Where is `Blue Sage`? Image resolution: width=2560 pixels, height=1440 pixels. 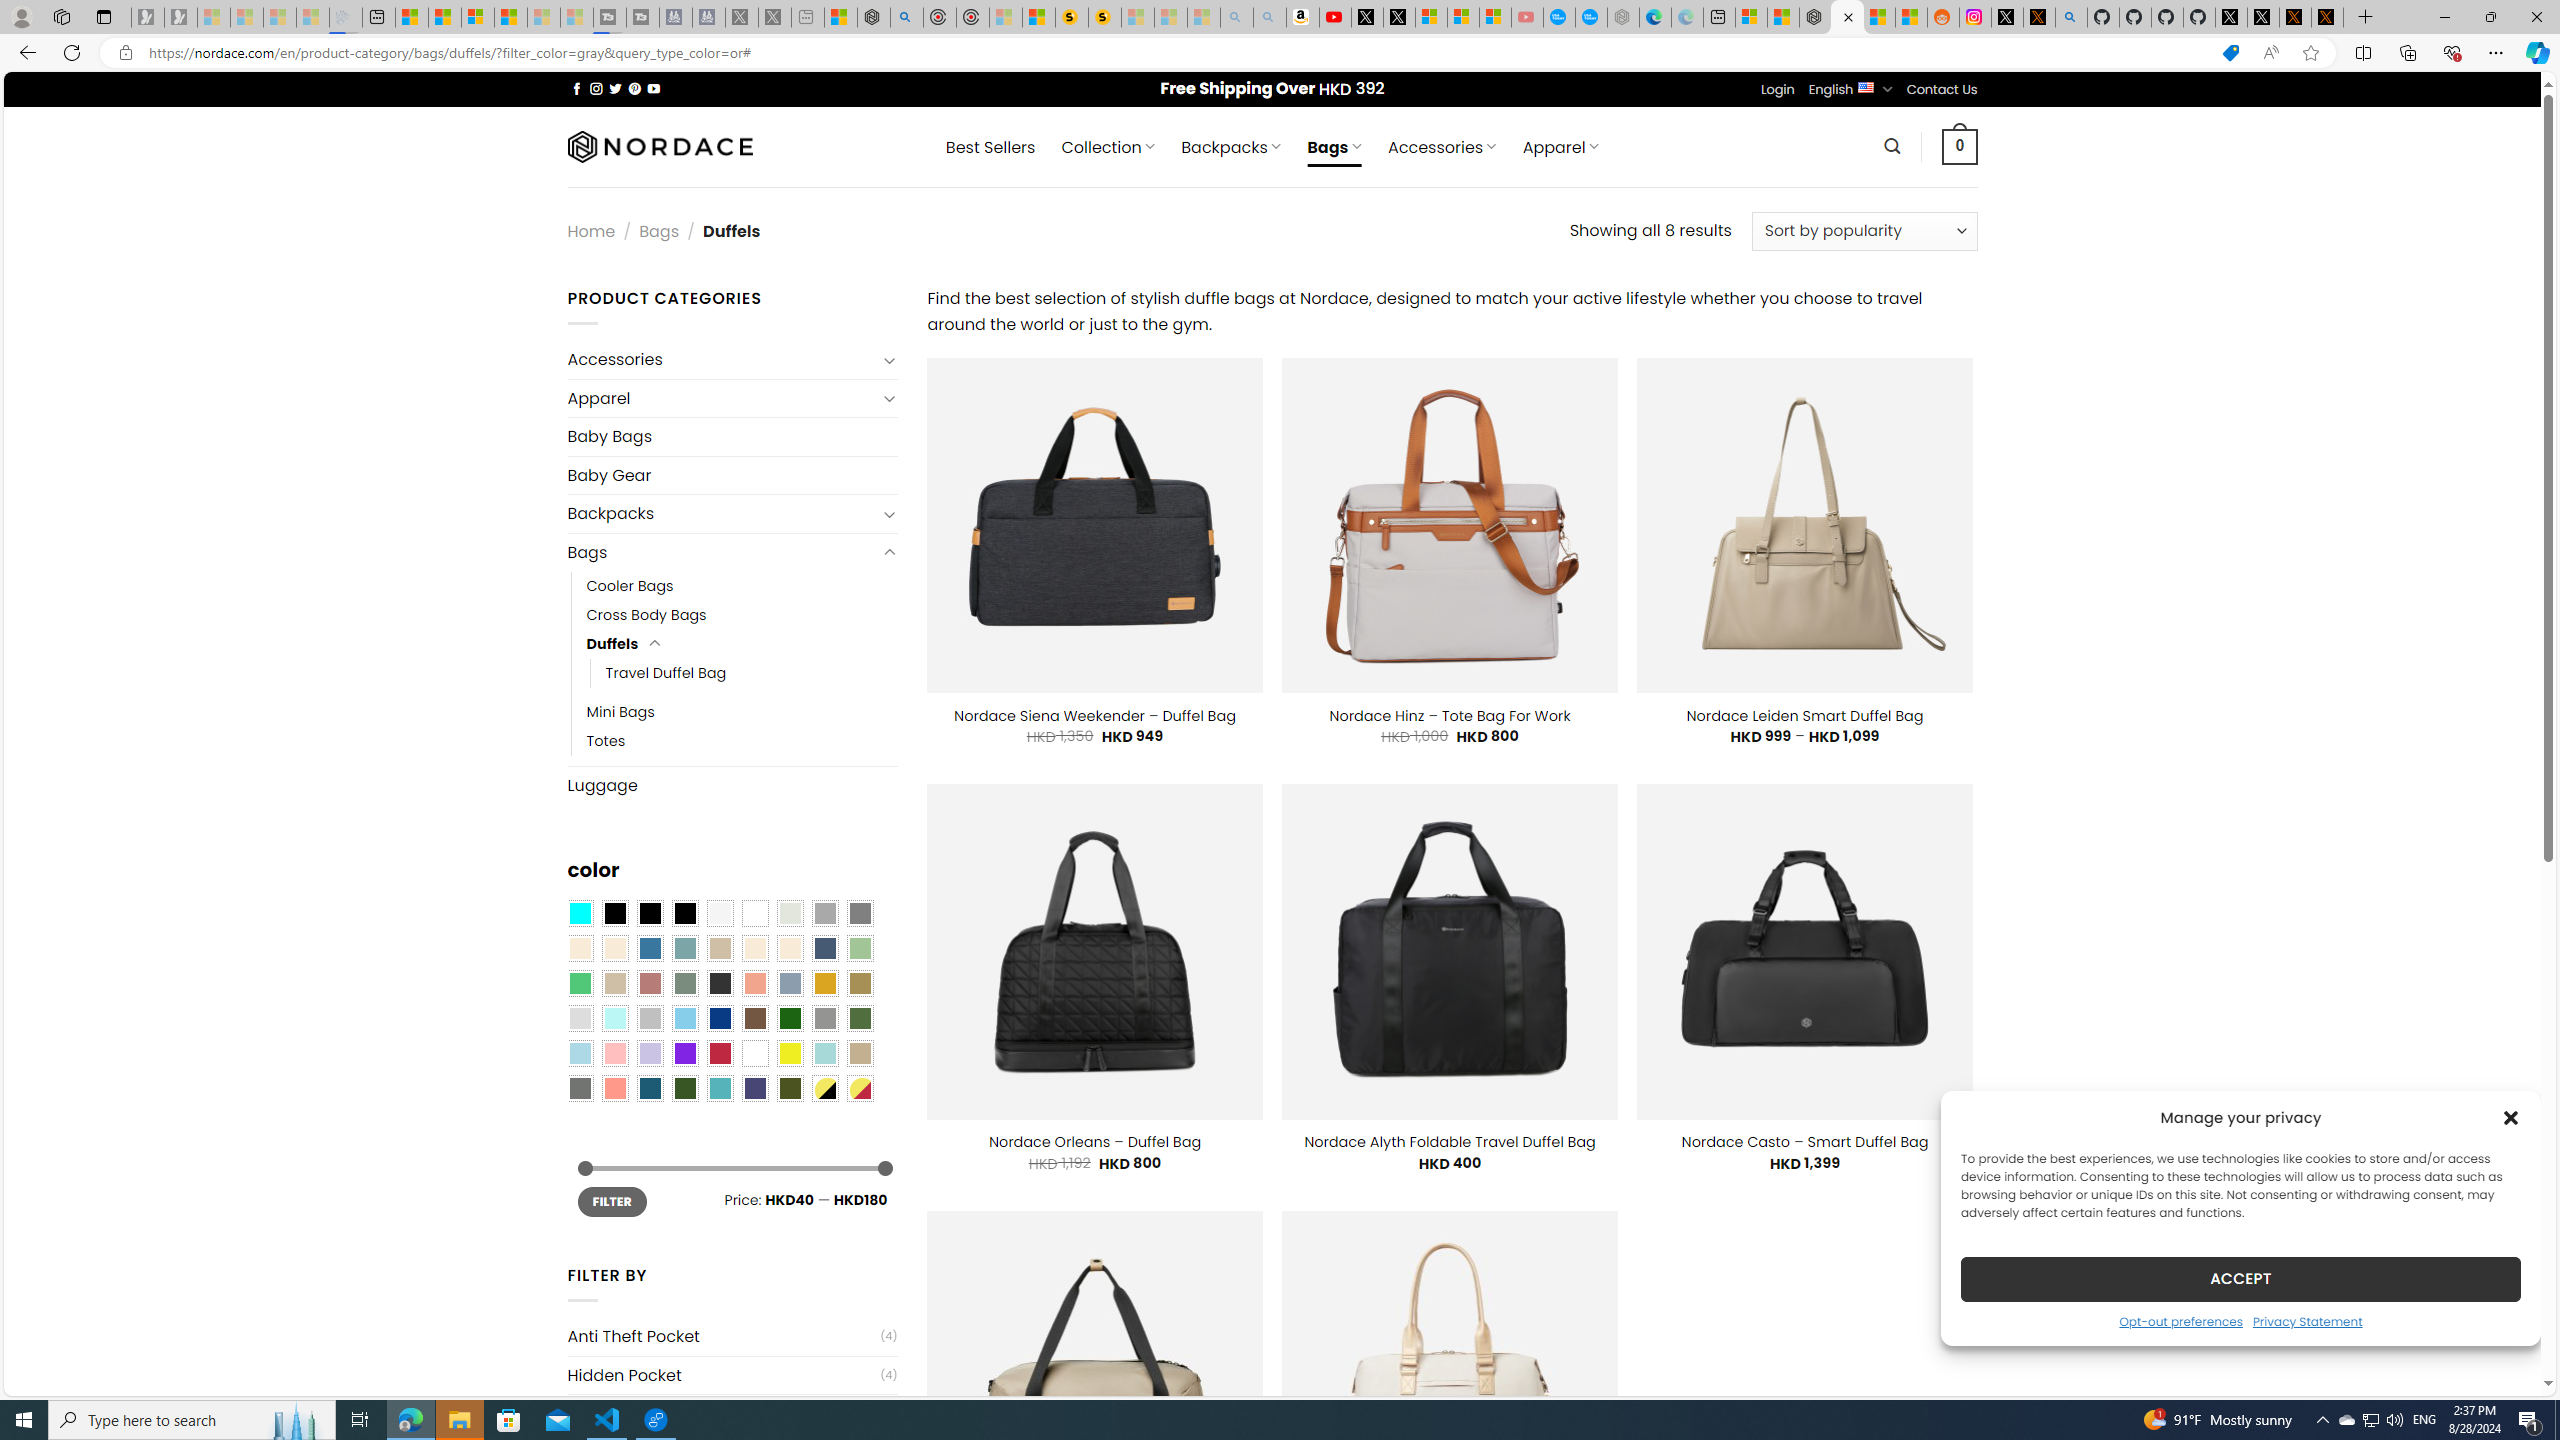 Blue Sage is located at coordinates (684, 948).